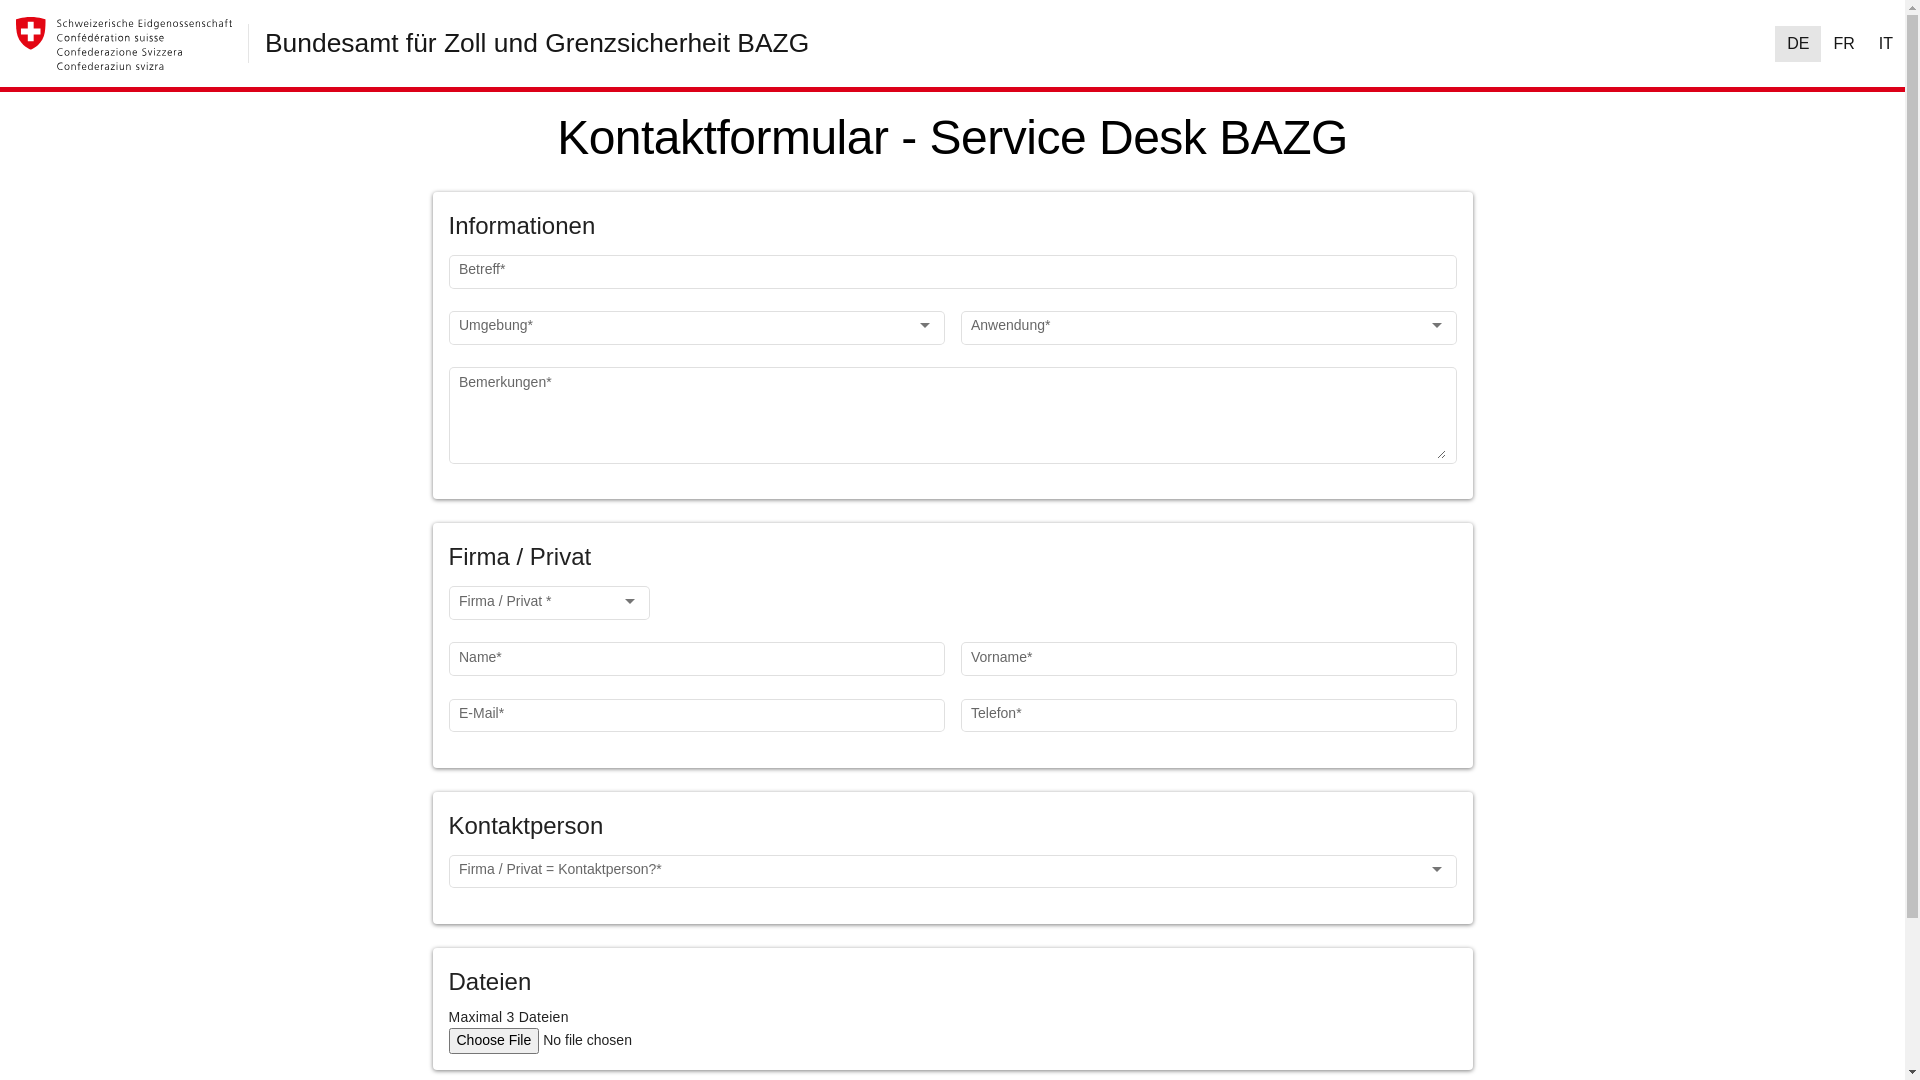 The width and height of the screenshot is (1920, 1080). I want to click on IT, so click(1886, 44).